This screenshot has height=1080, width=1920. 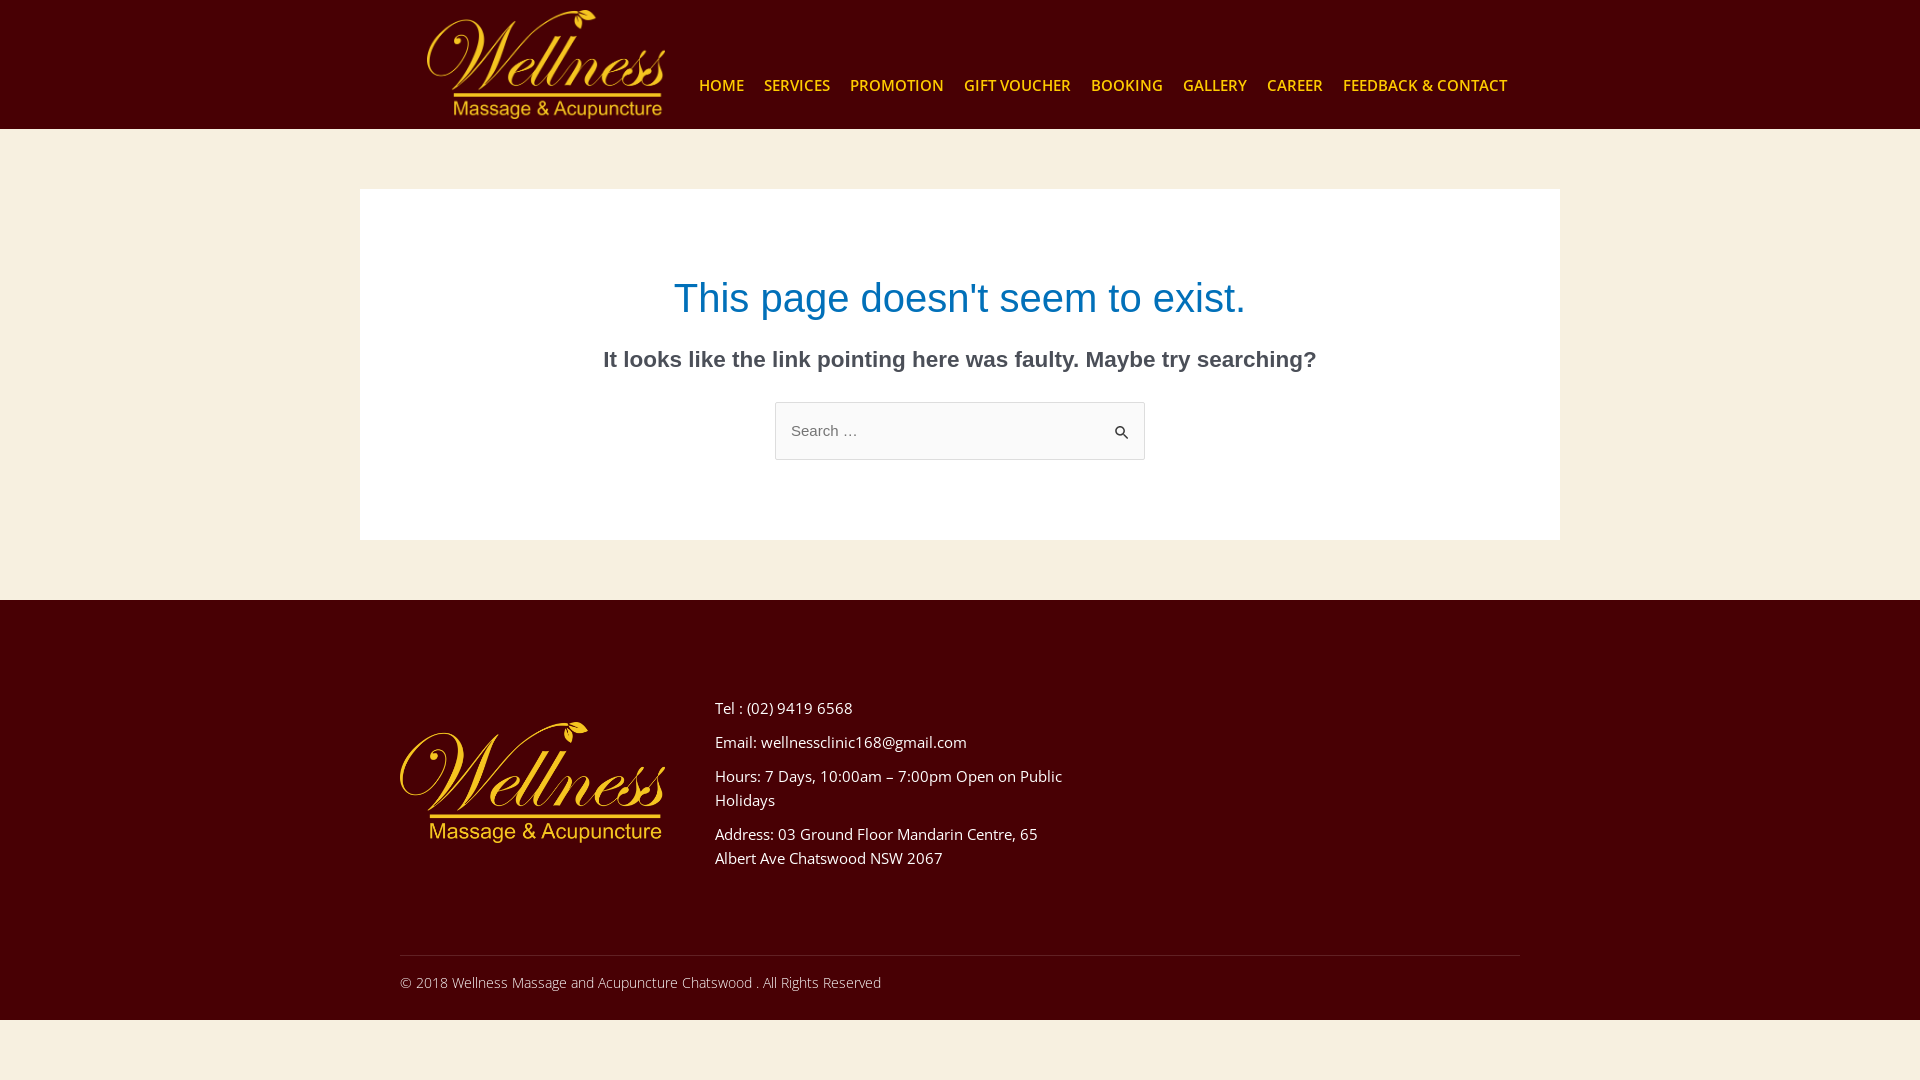 What do you see at coordinates (797, 85) in the screenshot?
I see `SERVICES` at bounding box center [797, 85].